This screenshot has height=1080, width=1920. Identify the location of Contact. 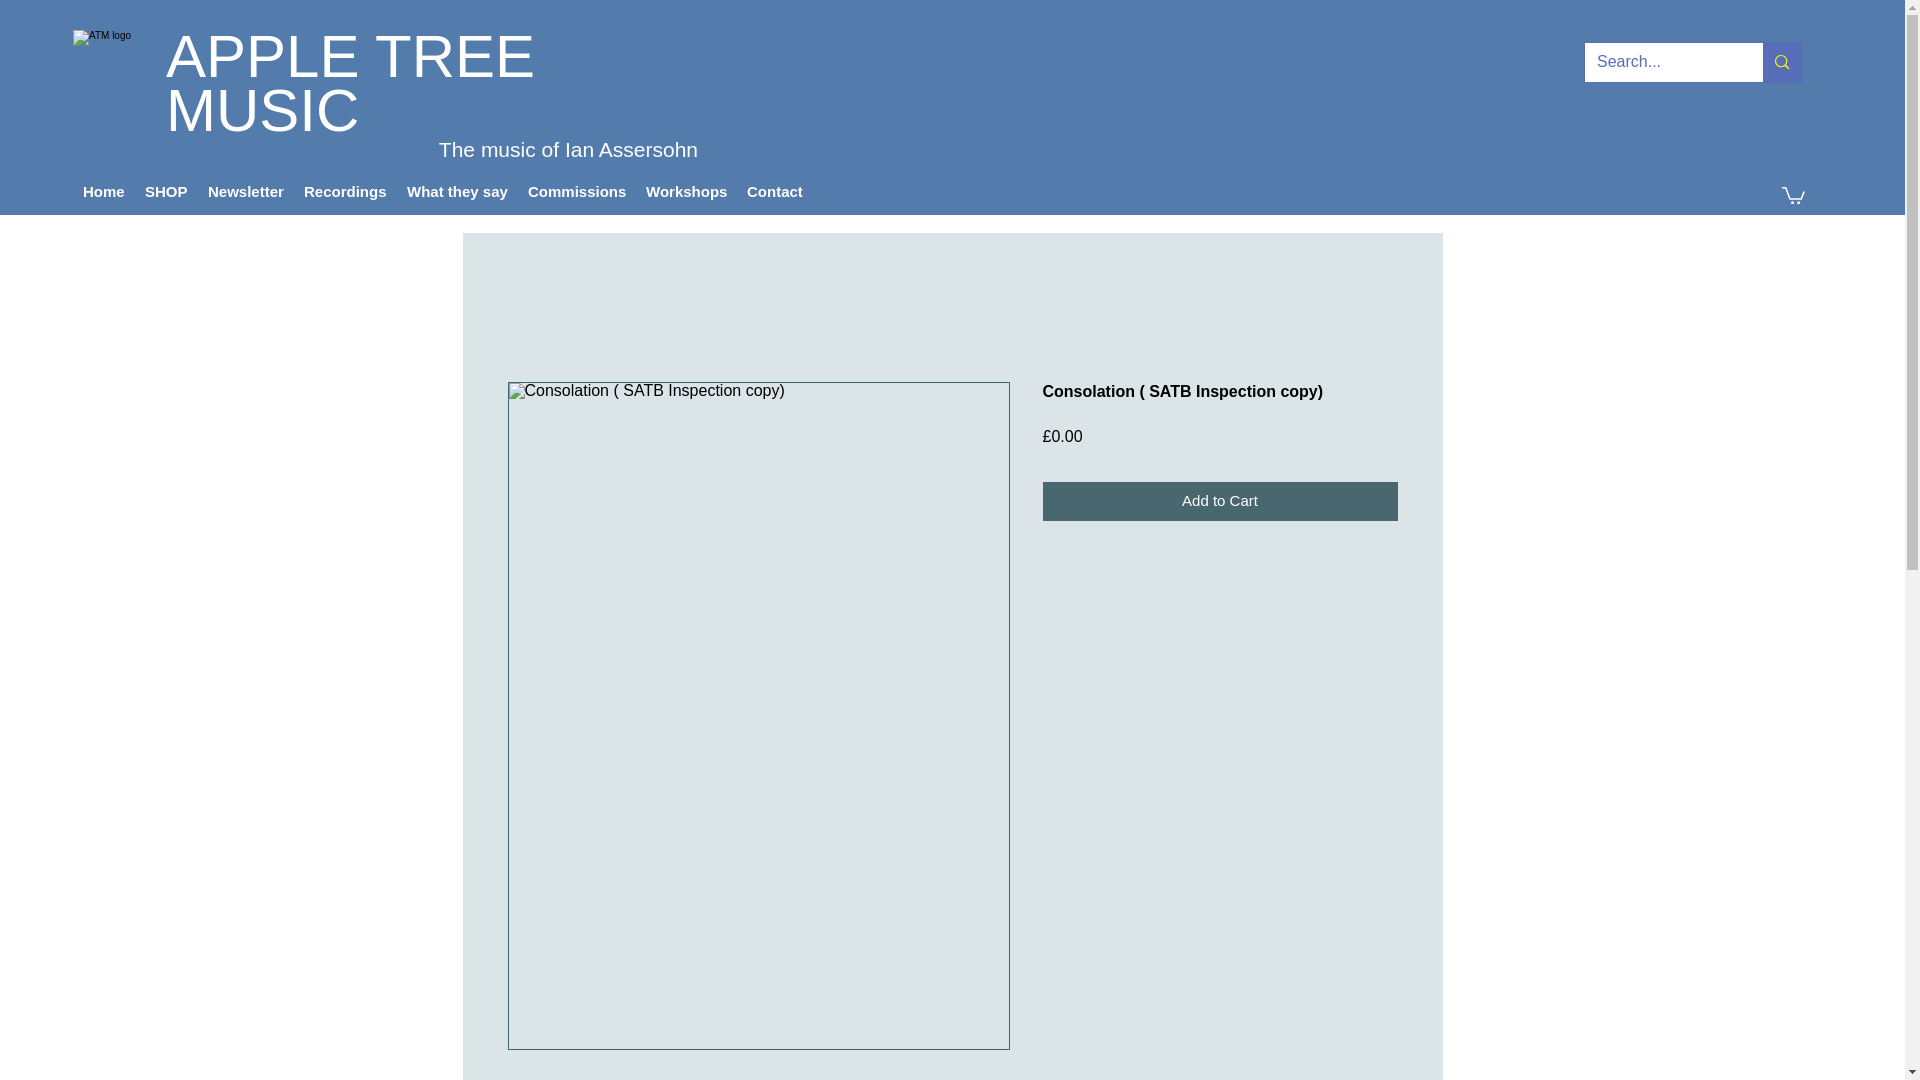
(774, 192).